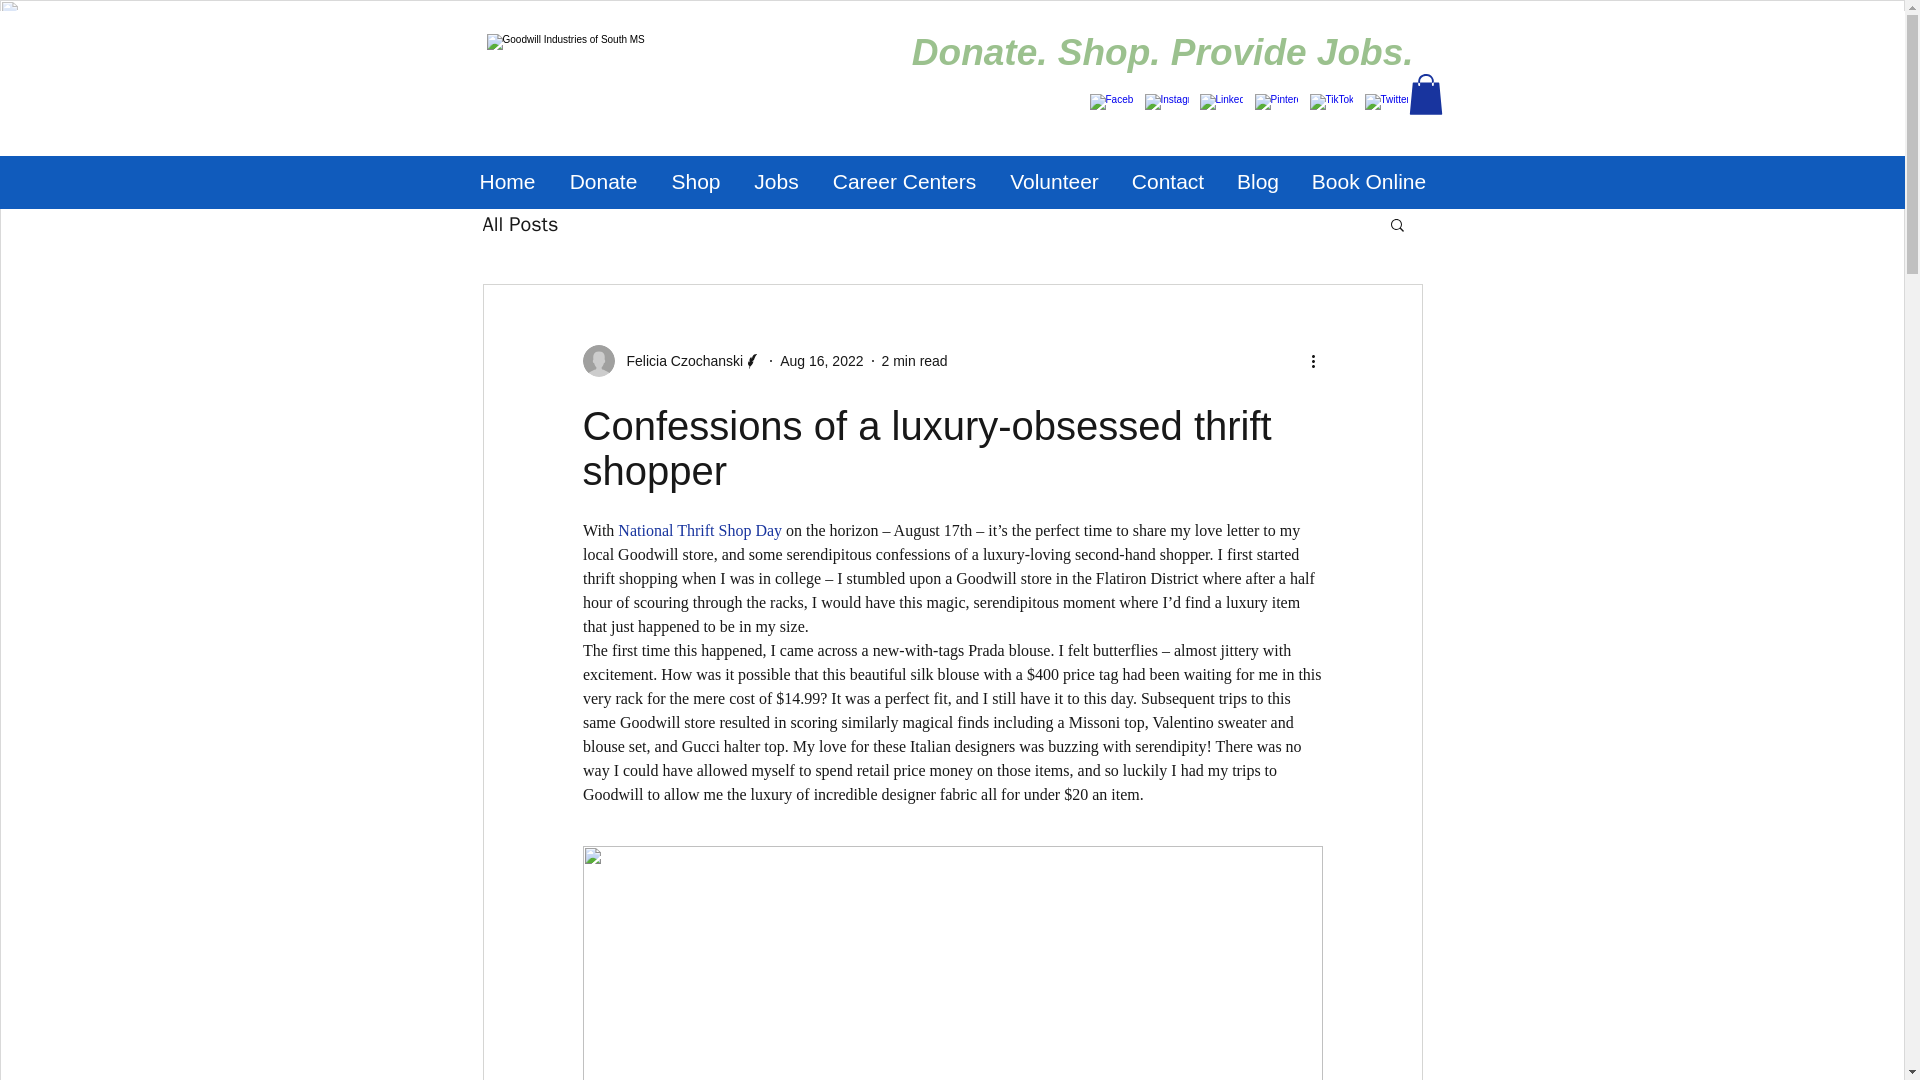 The width and height of the screenshot is (1920, 1080). What do you see at coordinates (1370, 182) in the screenshot?
I see `Book Online` at bounding box center [1370, 182].